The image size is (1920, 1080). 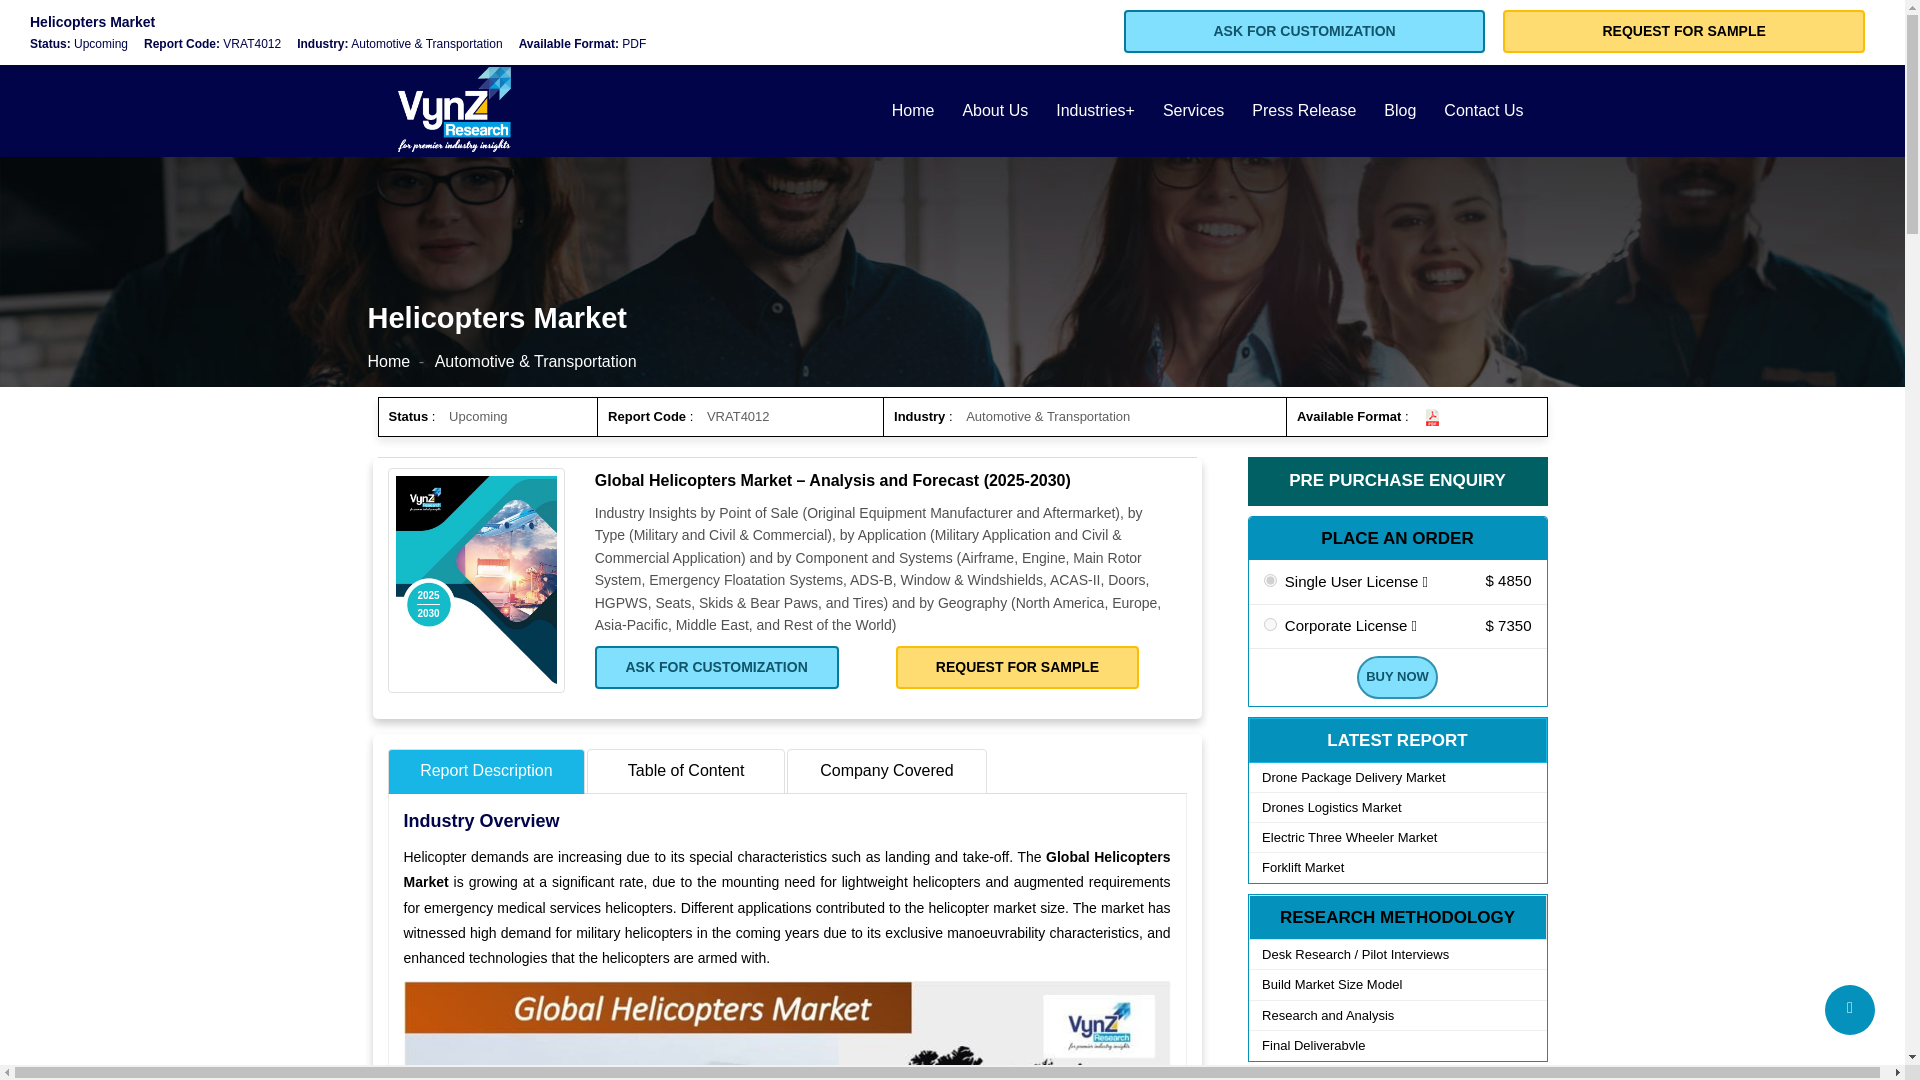 What do you see at coordinates (1018, 667) in the screenshot?
I see `REQUEST FOR SAMPLE` at bounding box center [1018, 667].